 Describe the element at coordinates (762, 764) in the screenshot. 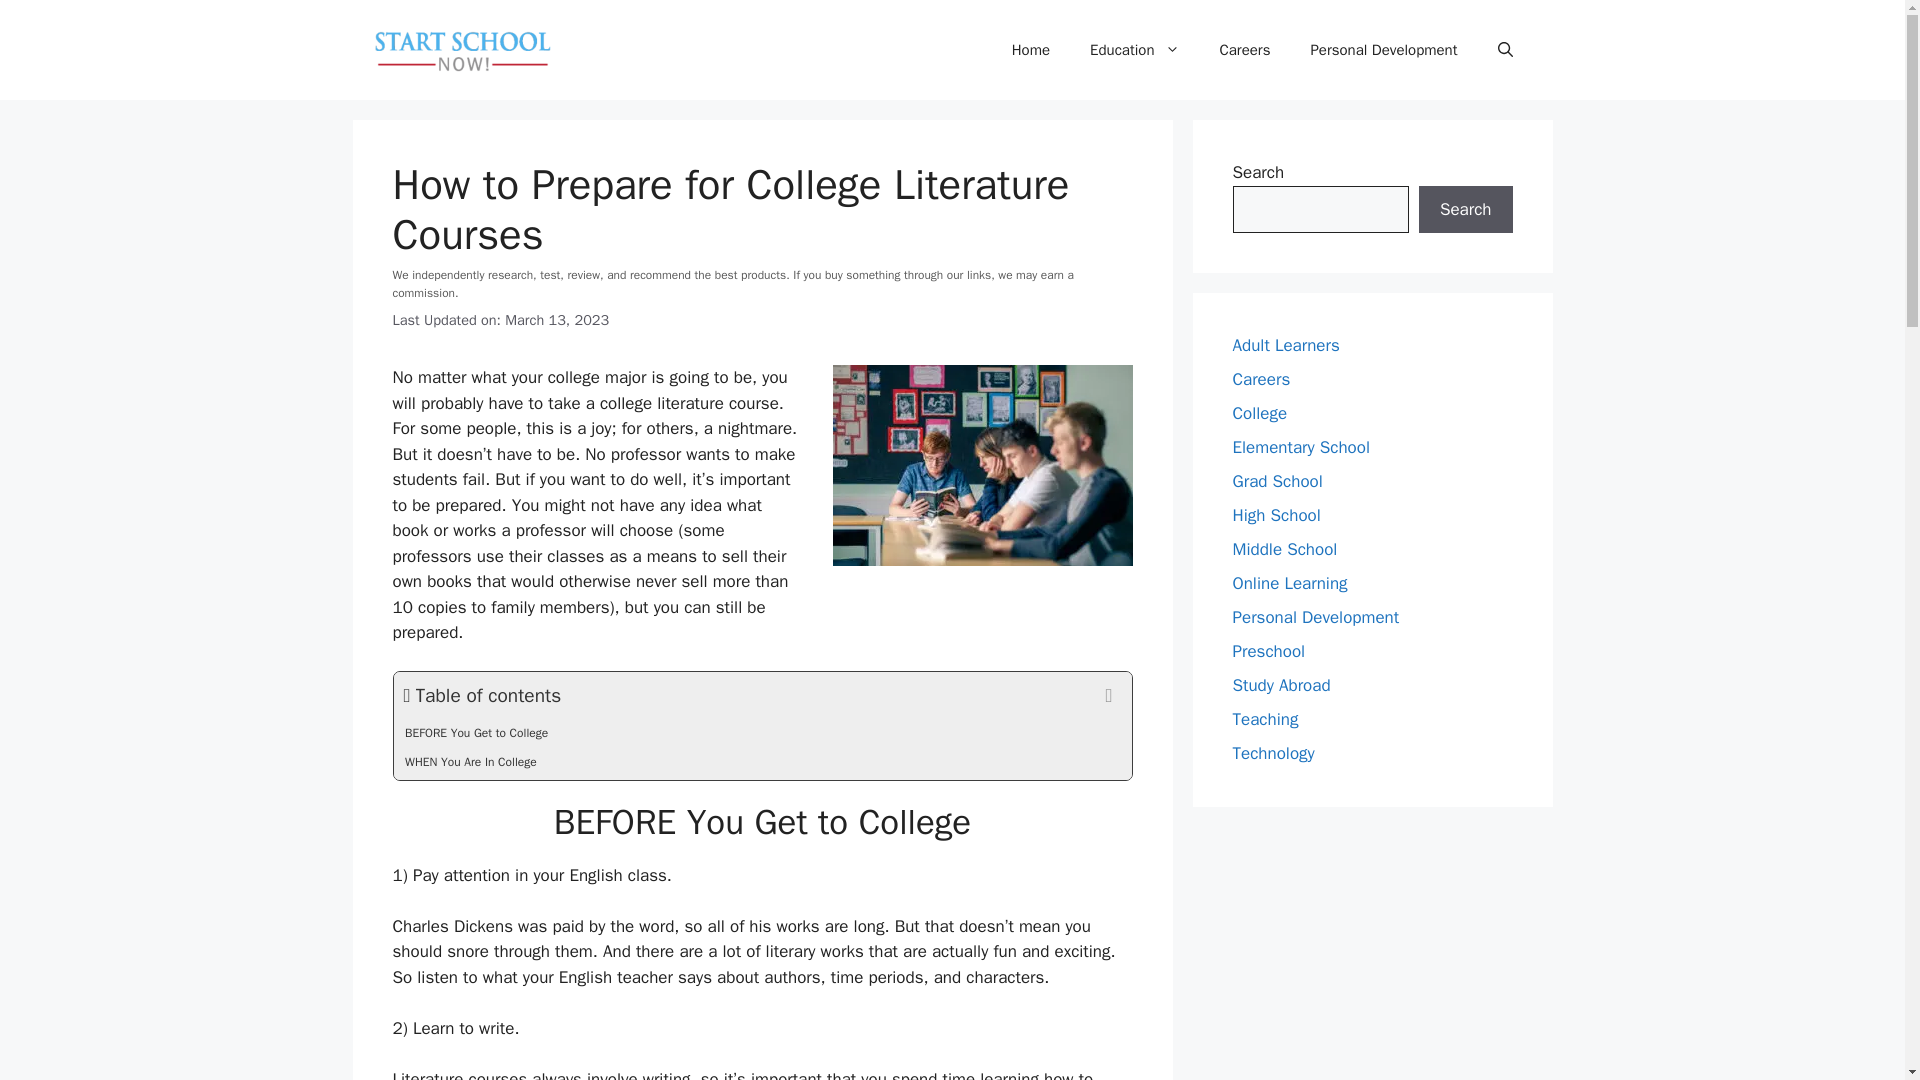

I see `WHEN You Are In College` at that location.